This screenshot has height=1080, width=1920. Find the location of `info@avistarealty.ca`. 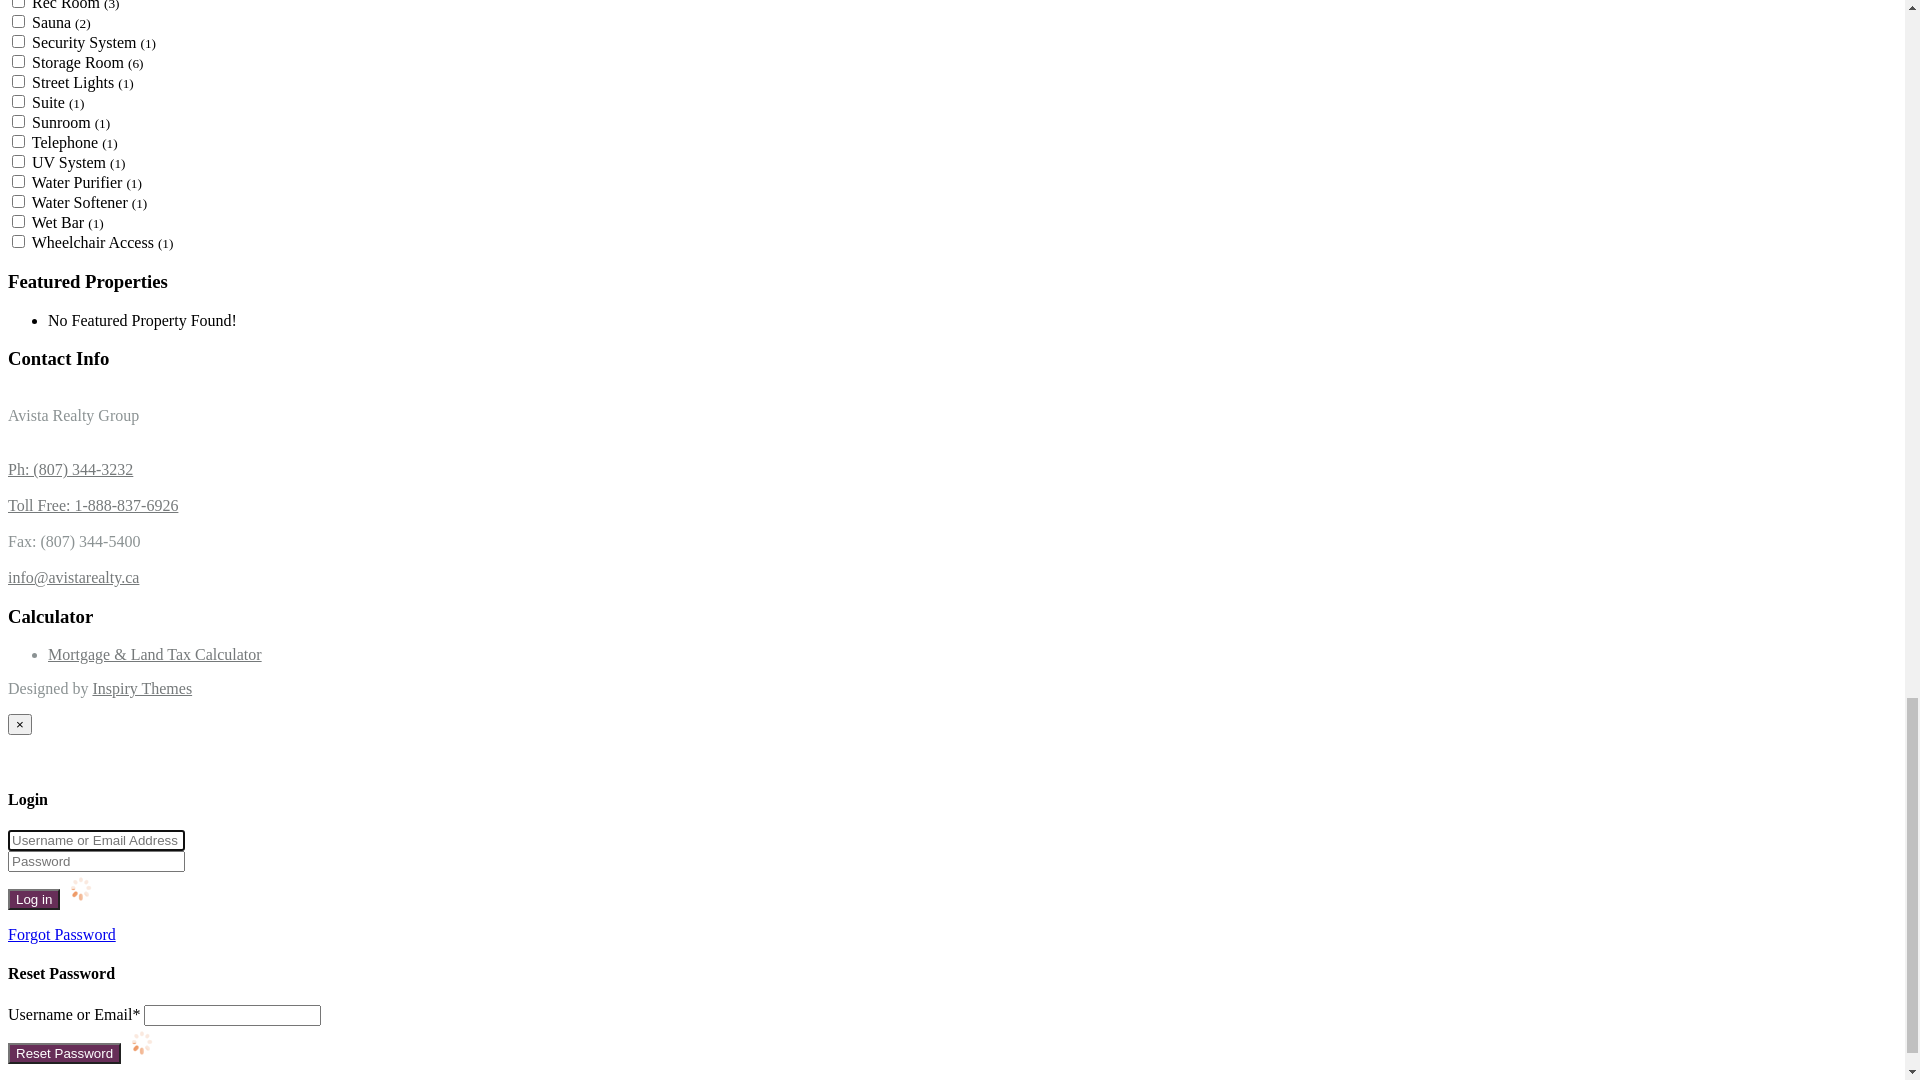

info@avistarealty.ca is located at coordinates (178, 18).